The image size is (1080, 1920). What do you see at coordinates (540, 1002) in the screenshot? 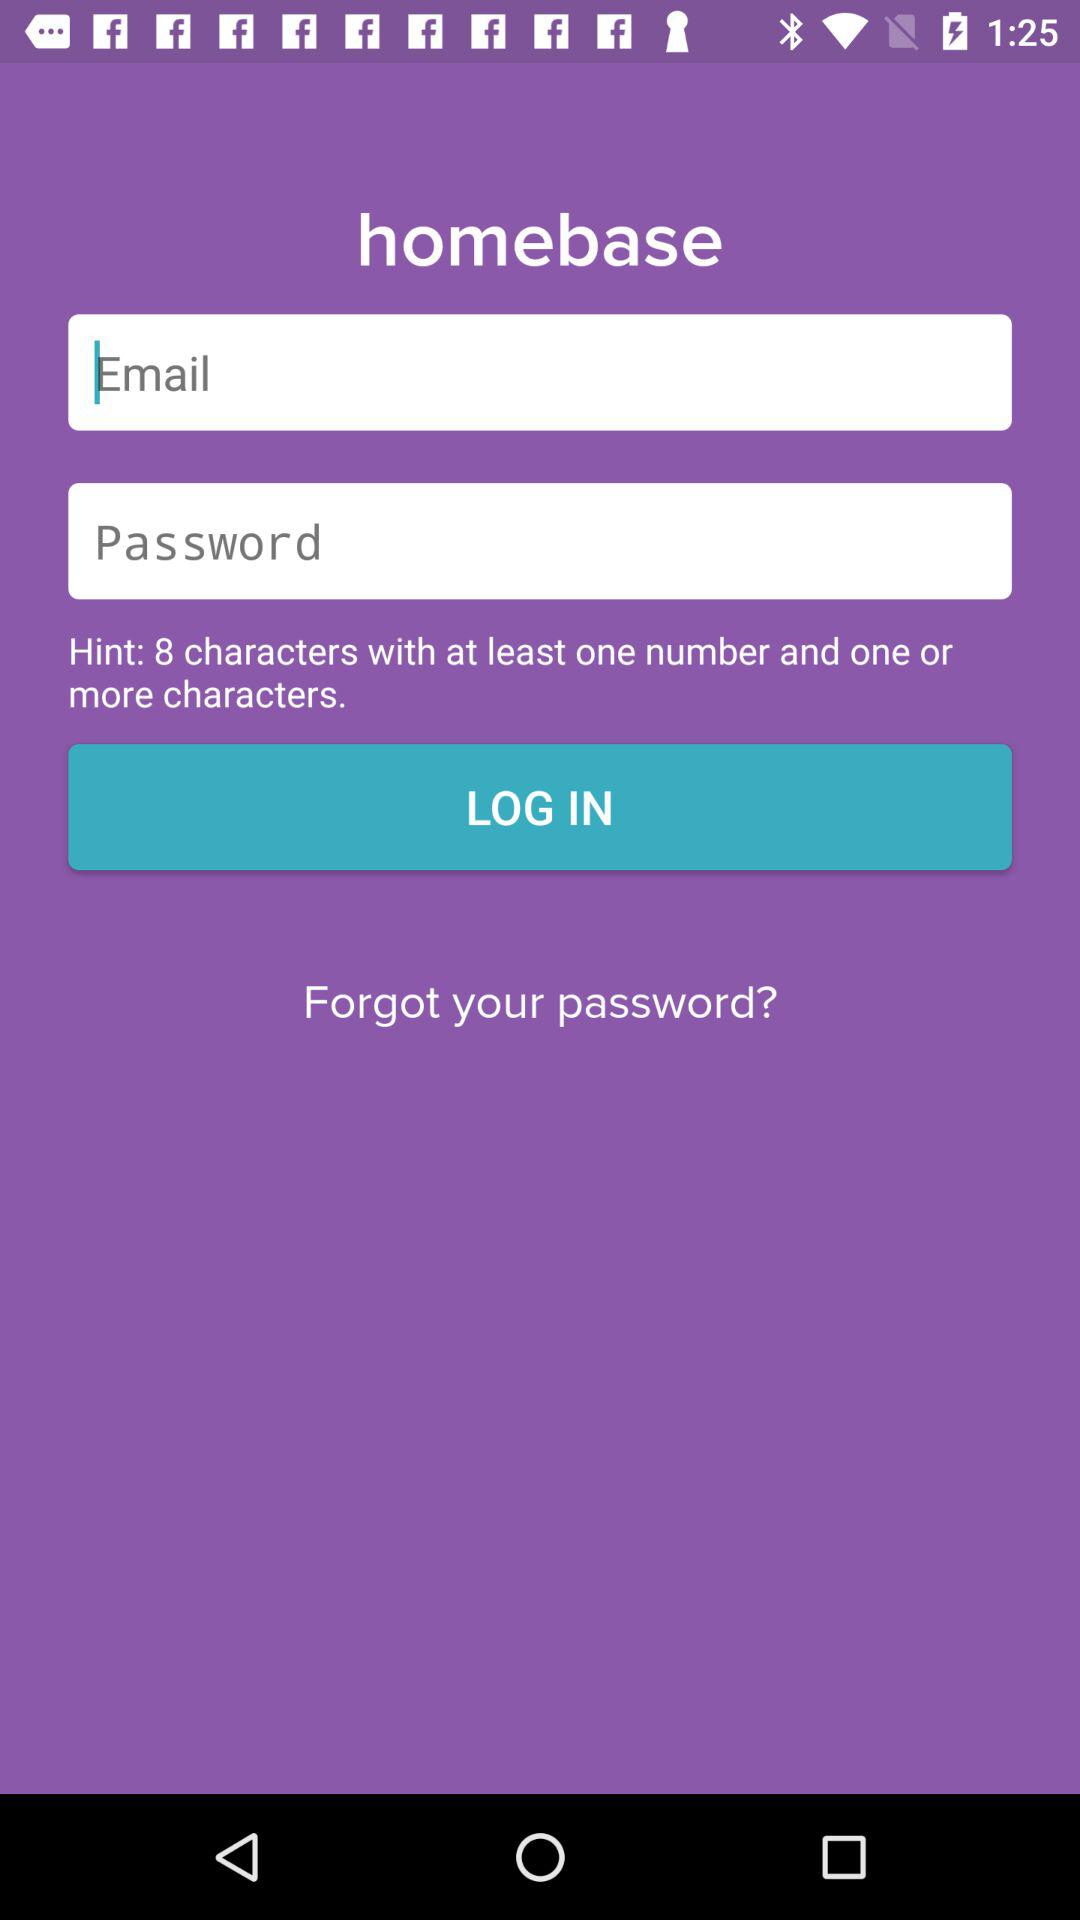
I see `scroll to the forgot your password?` at bounding box center [540, 1002].